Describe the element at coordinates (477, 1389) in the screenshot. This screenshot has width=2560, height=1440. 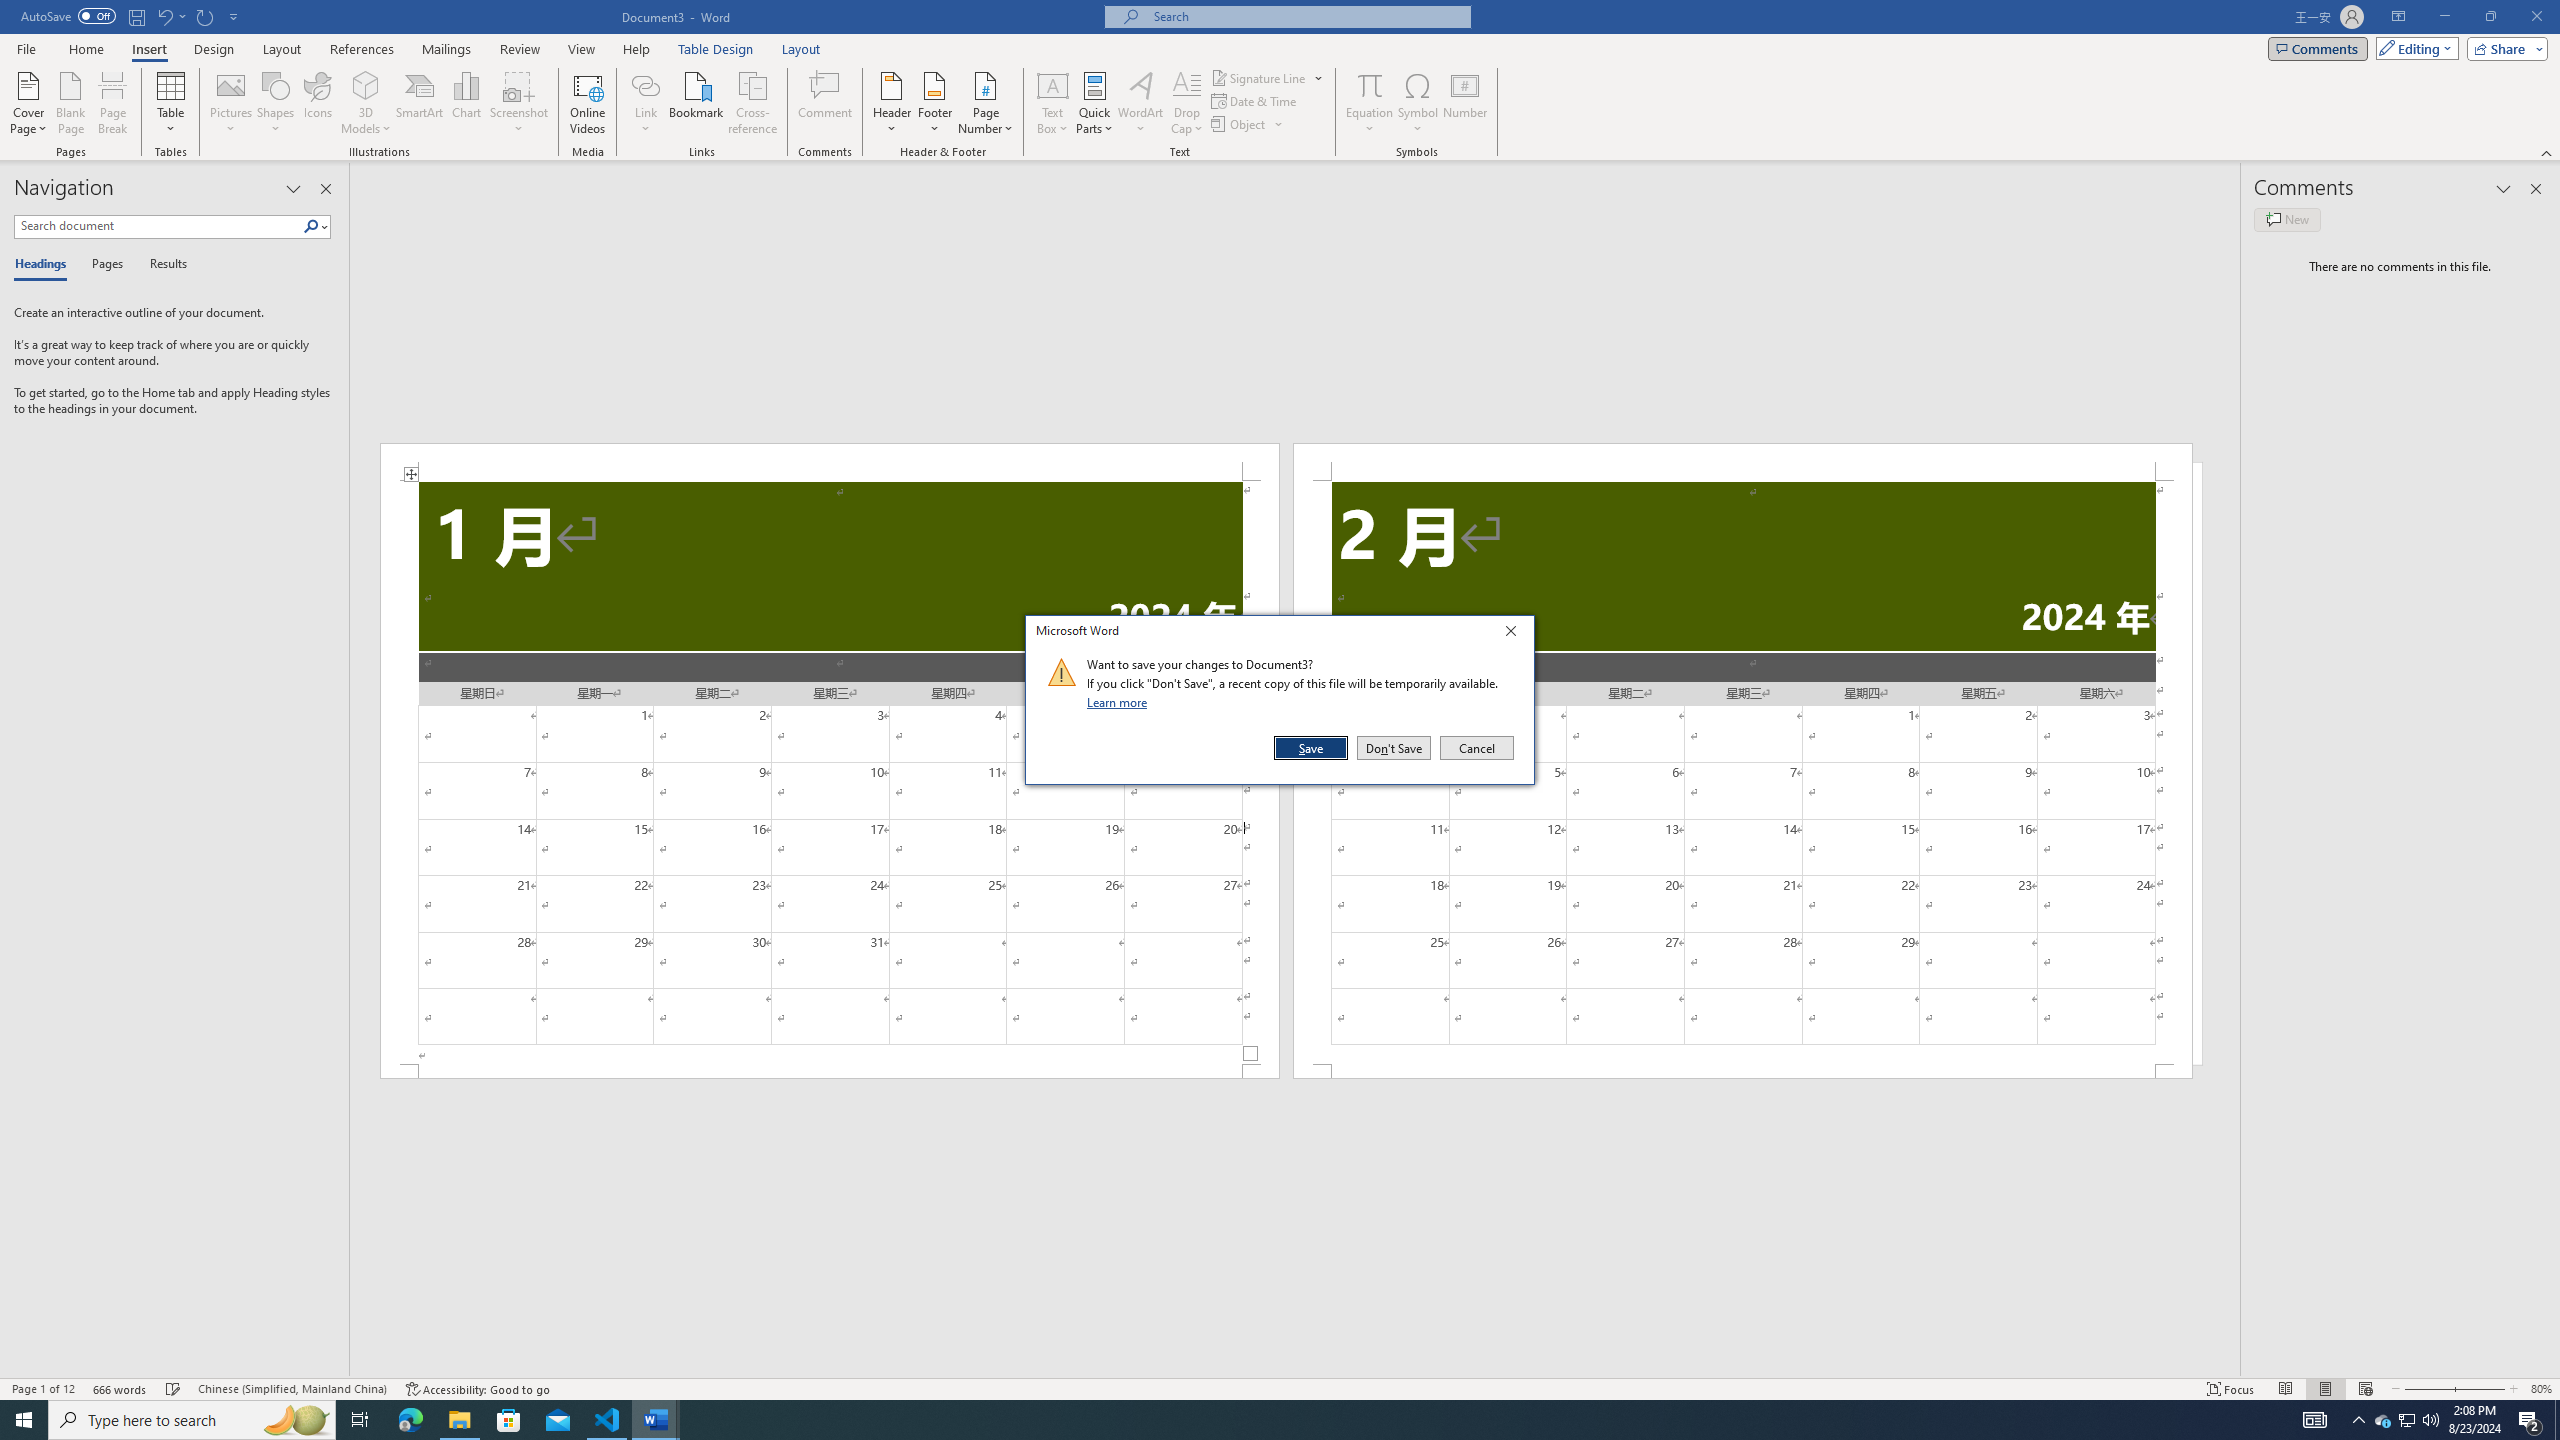
I see `Headings` at that location.